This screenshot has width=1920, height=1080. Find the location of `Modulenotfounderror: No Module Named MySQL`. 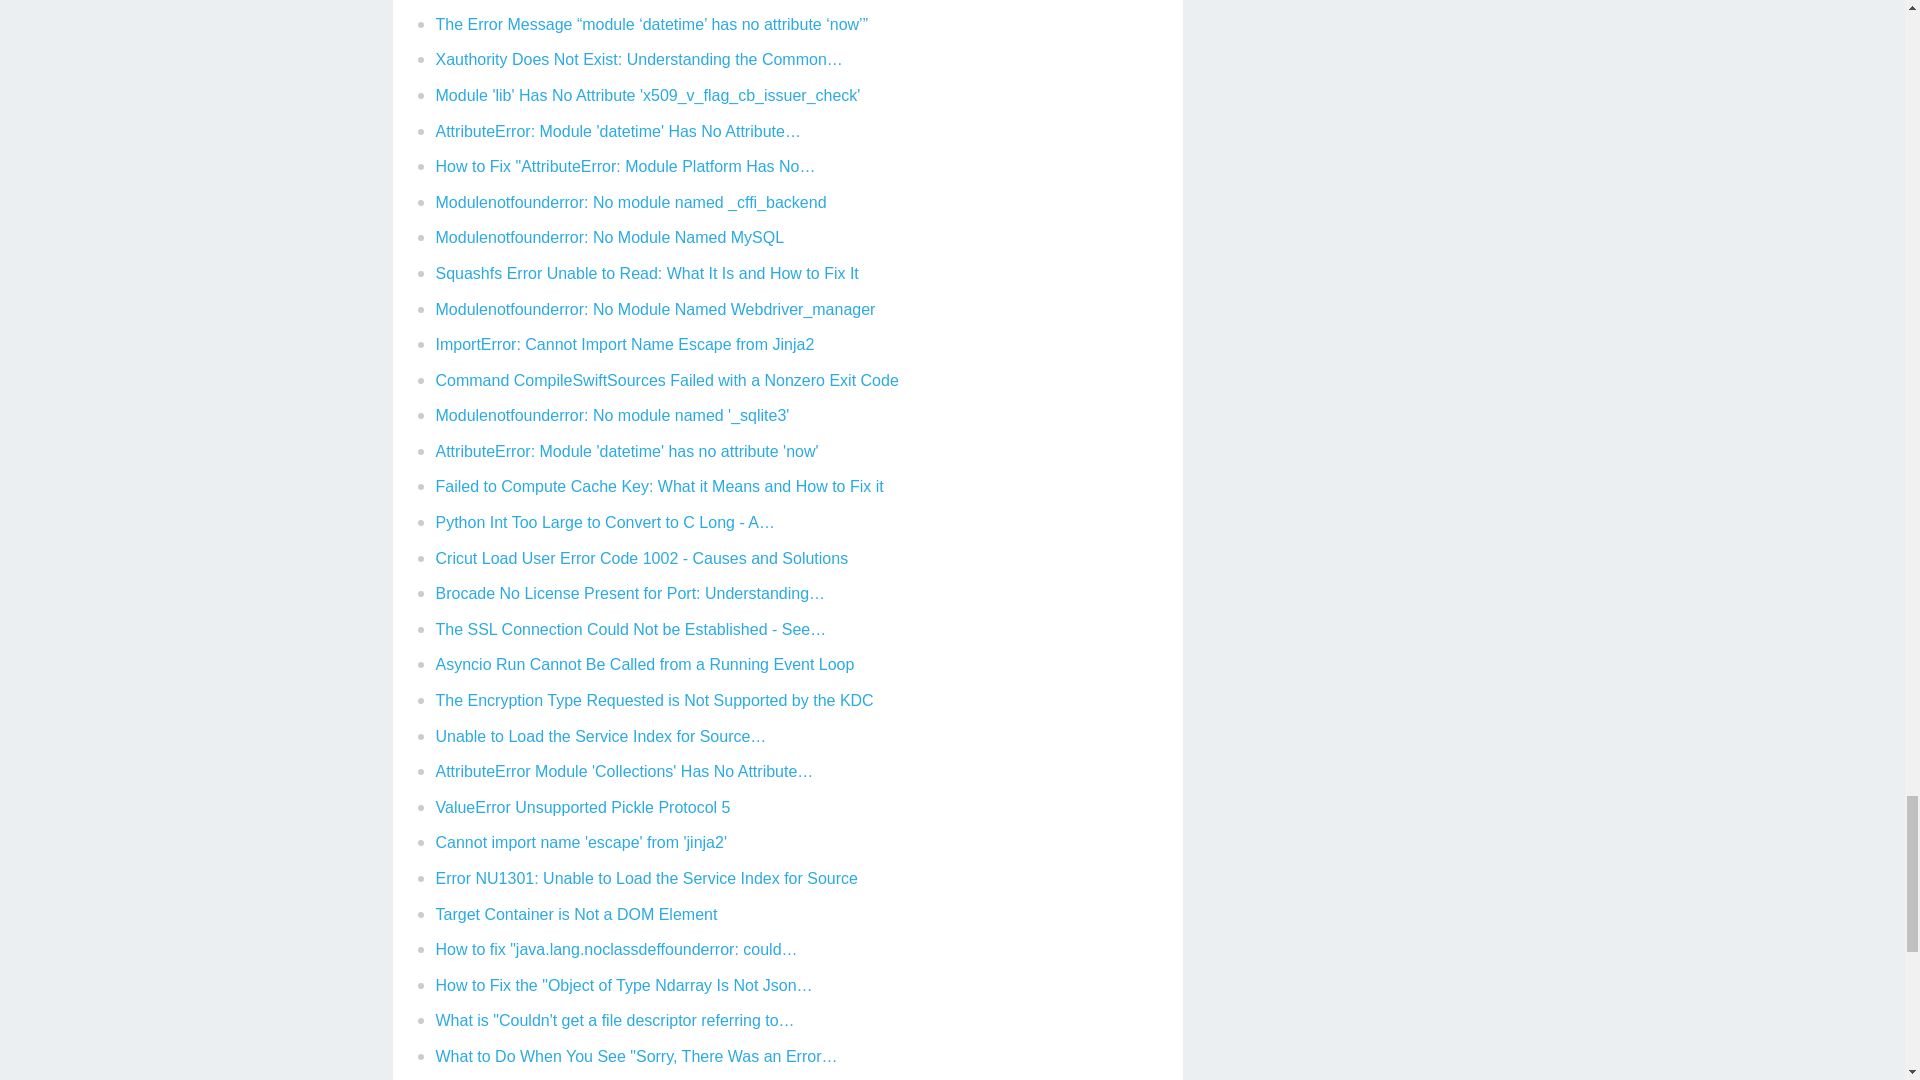

Modulenotfounderror: No Module Named MySQL is located at coordinates (610, 237).